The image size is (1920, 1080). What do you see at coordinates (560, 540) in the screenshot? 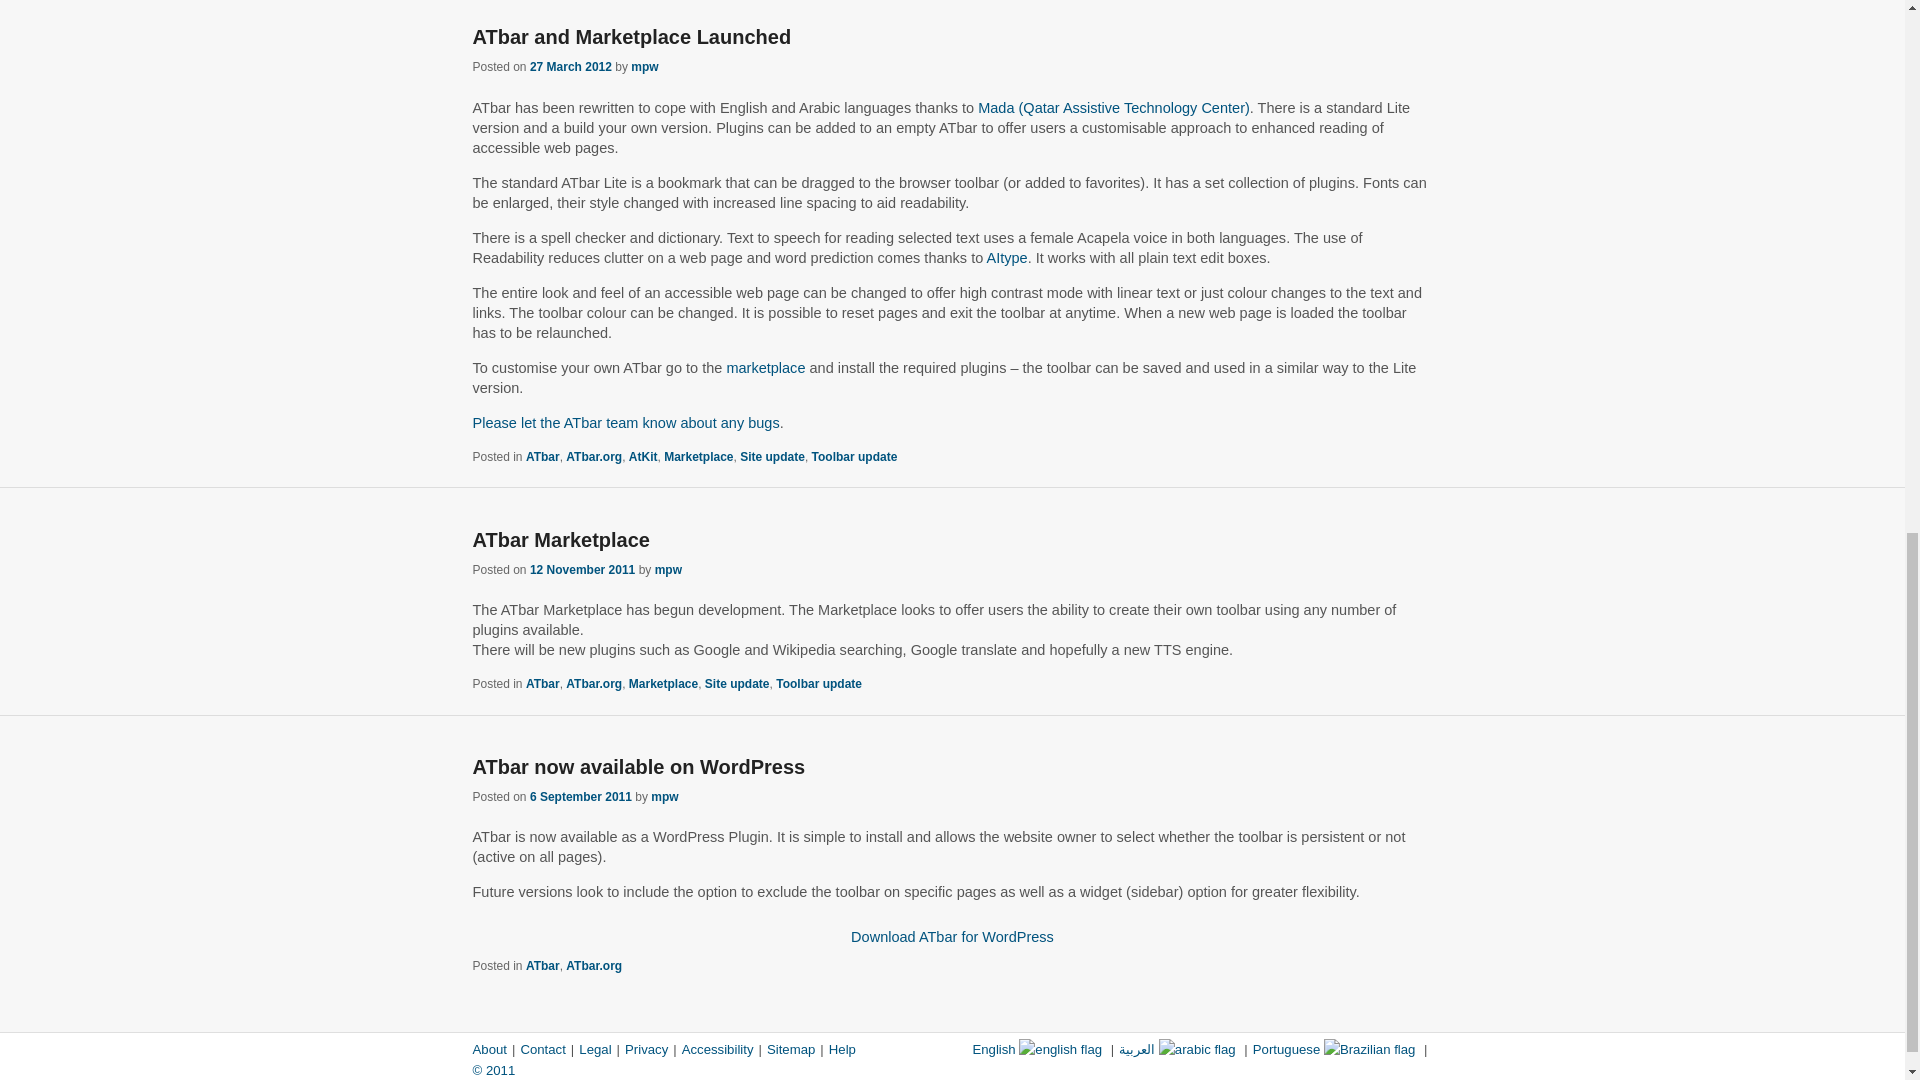
I see `Permalink to ATbar Marketplace` at bounding box center [560, 540].